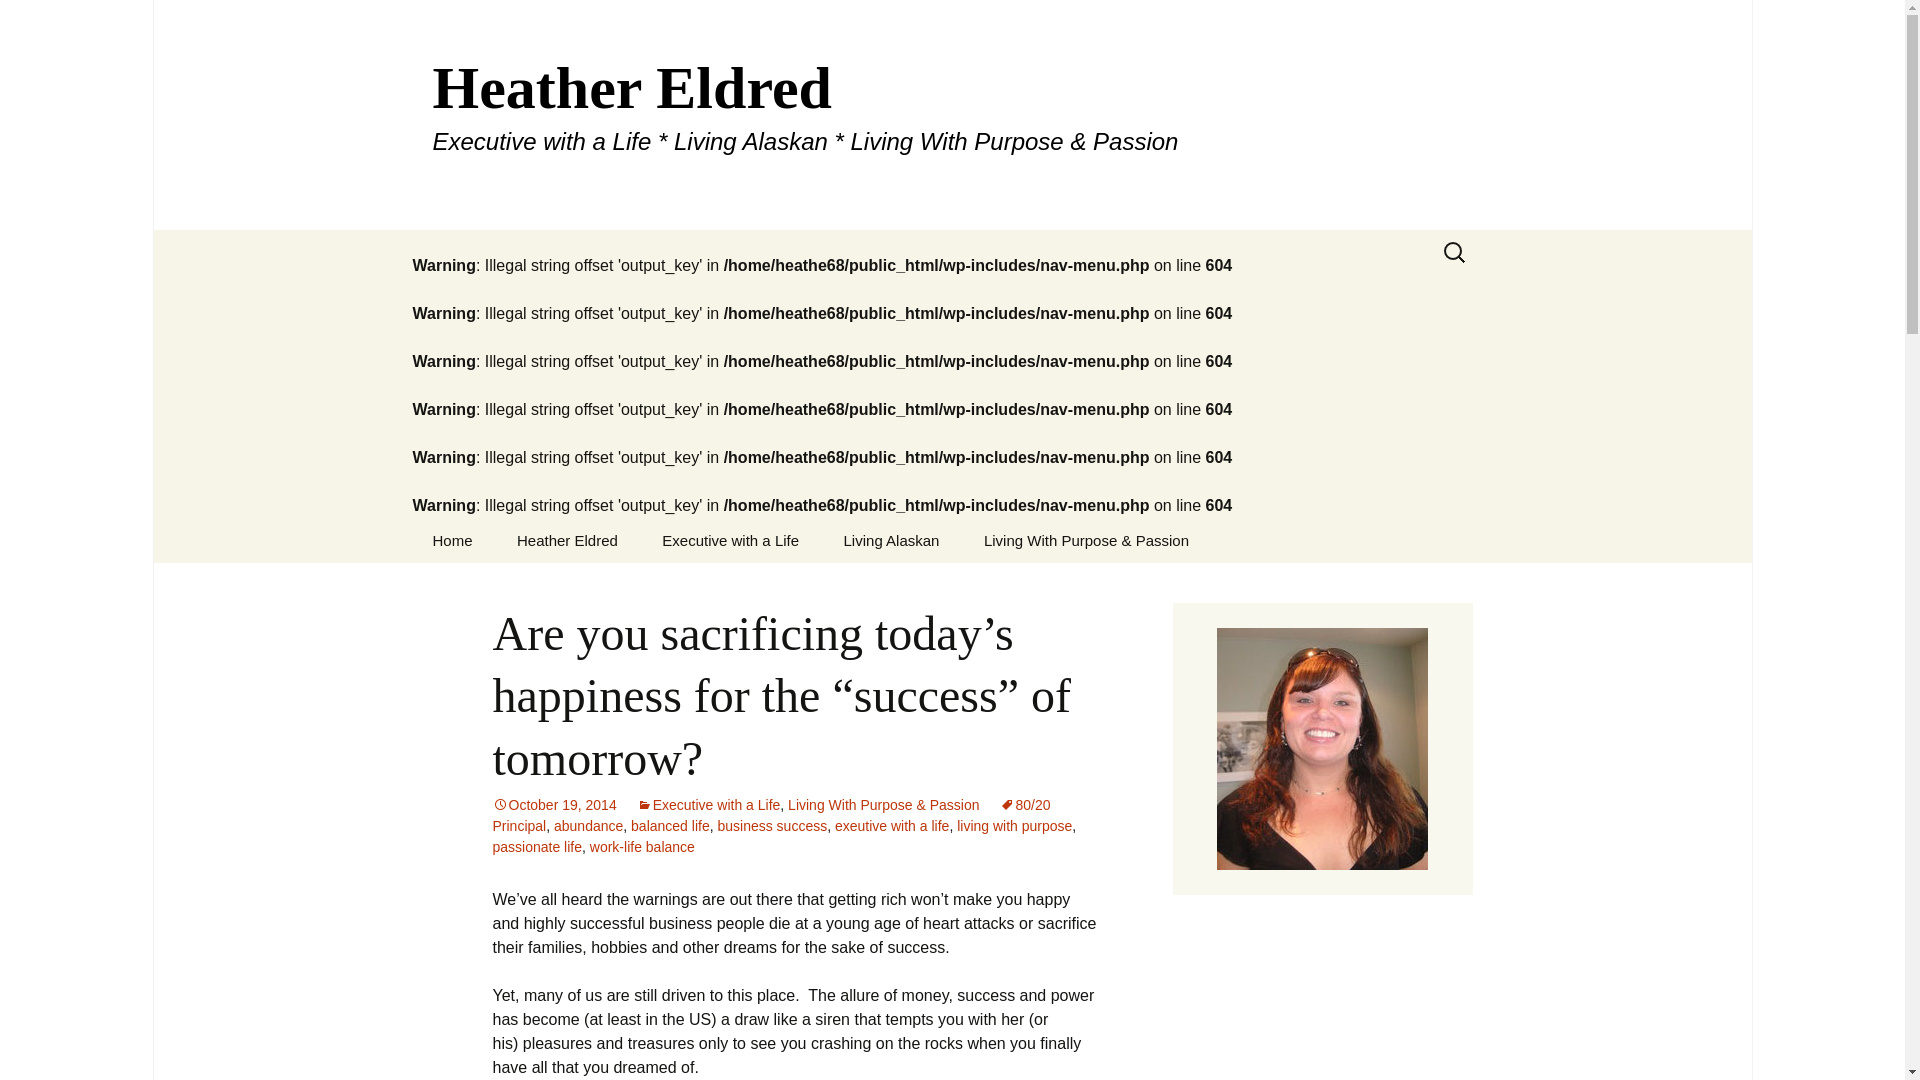 This screenshot has width=1920, height=1080. What do you see at coordinates (1014, 825) in the screenshot?
I see `living with purpose` at bounding box center [1014, 825].